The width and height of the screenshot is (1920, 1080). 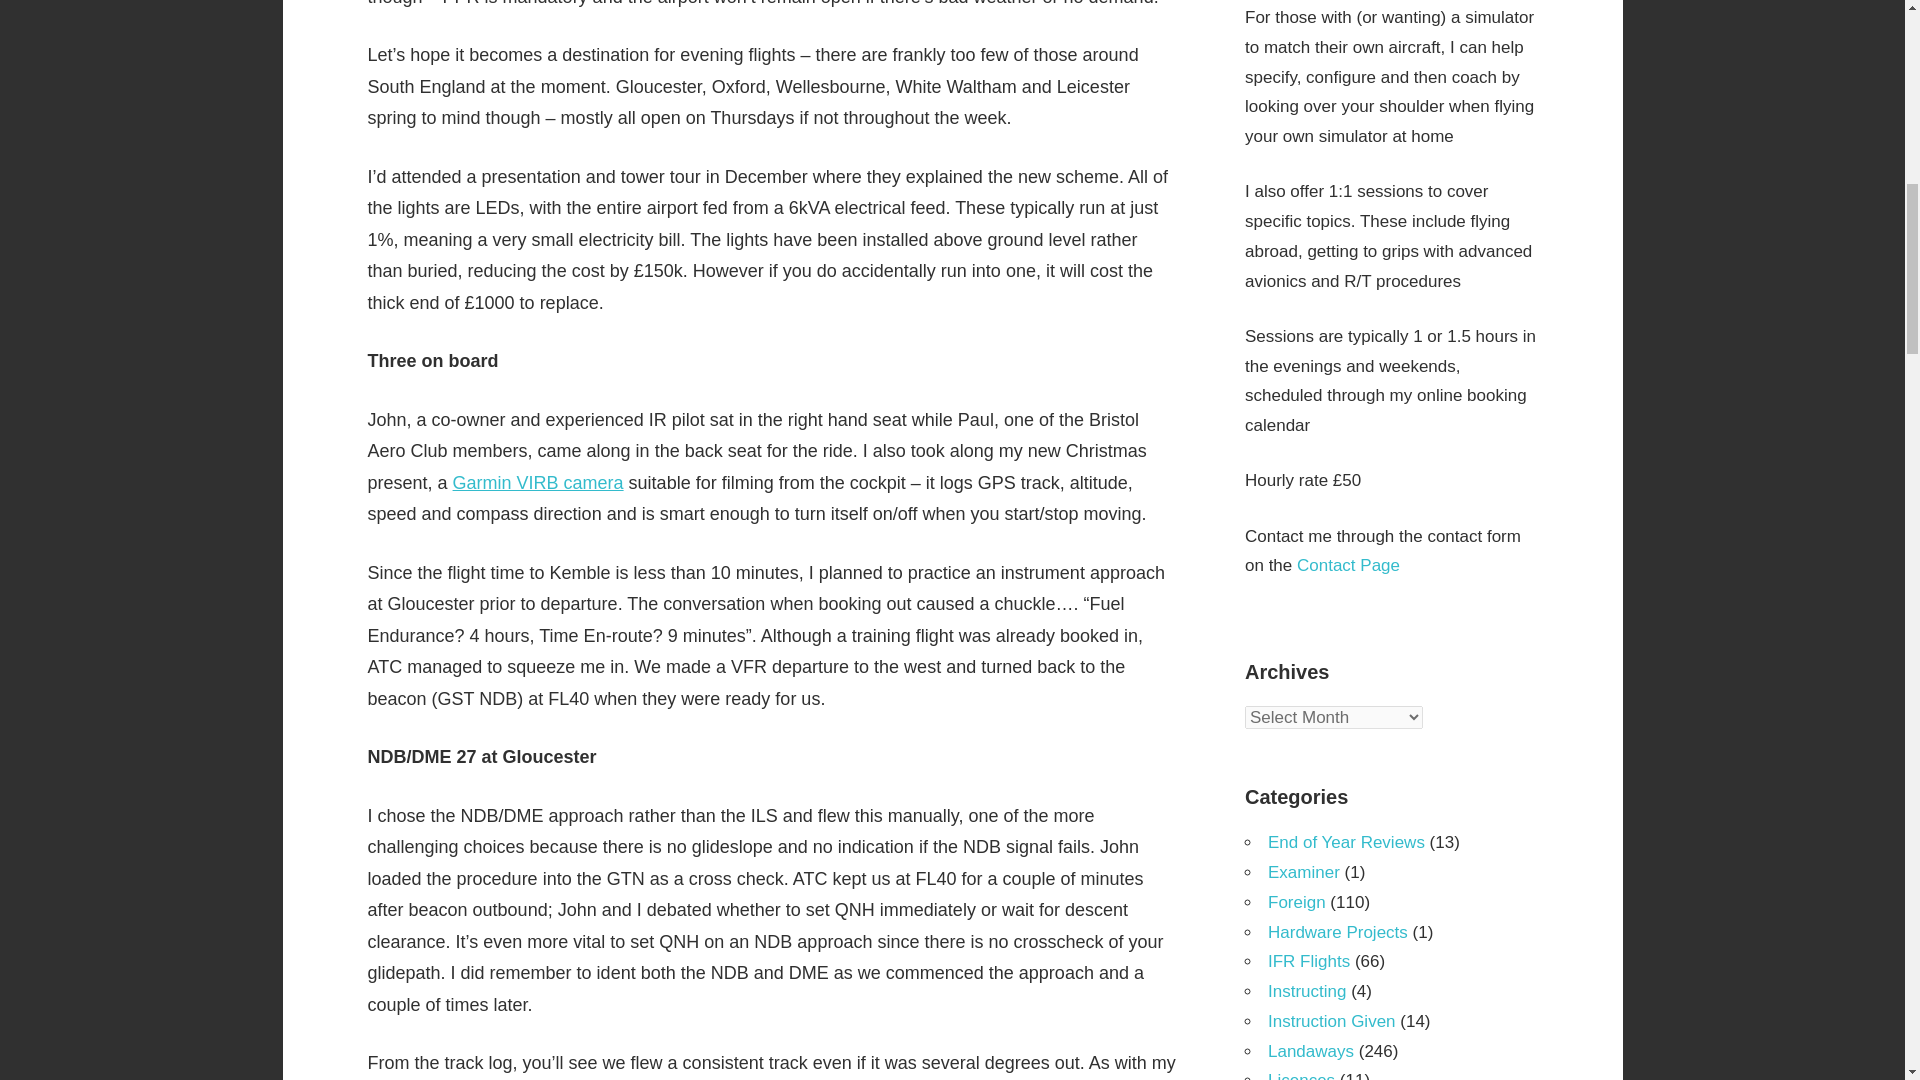 What do you see at coordinates (1346, 842) in the screenshot?
I see `End of Year Reviews` at bounding box center [1346, 842].